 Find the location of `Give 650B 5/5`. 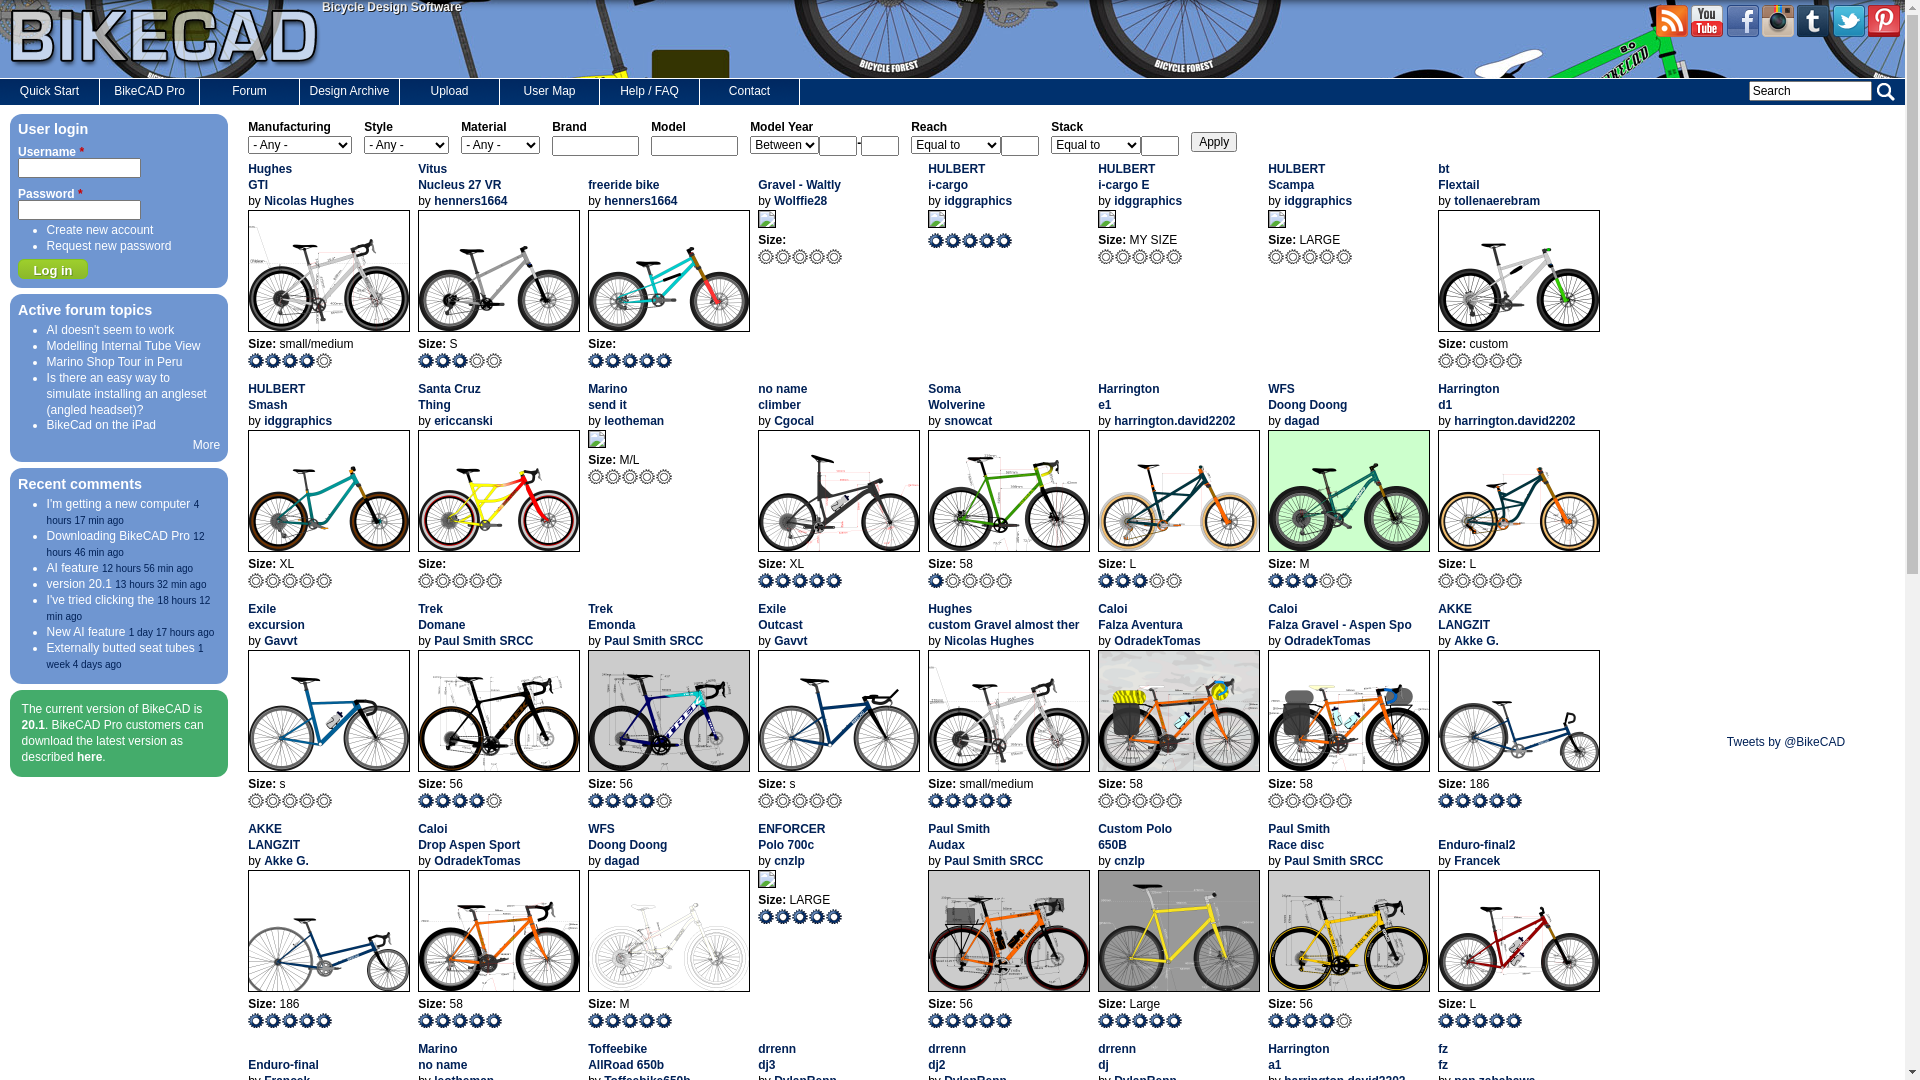

Give 650B 5/5 is located at coordinates (1174, 1020).